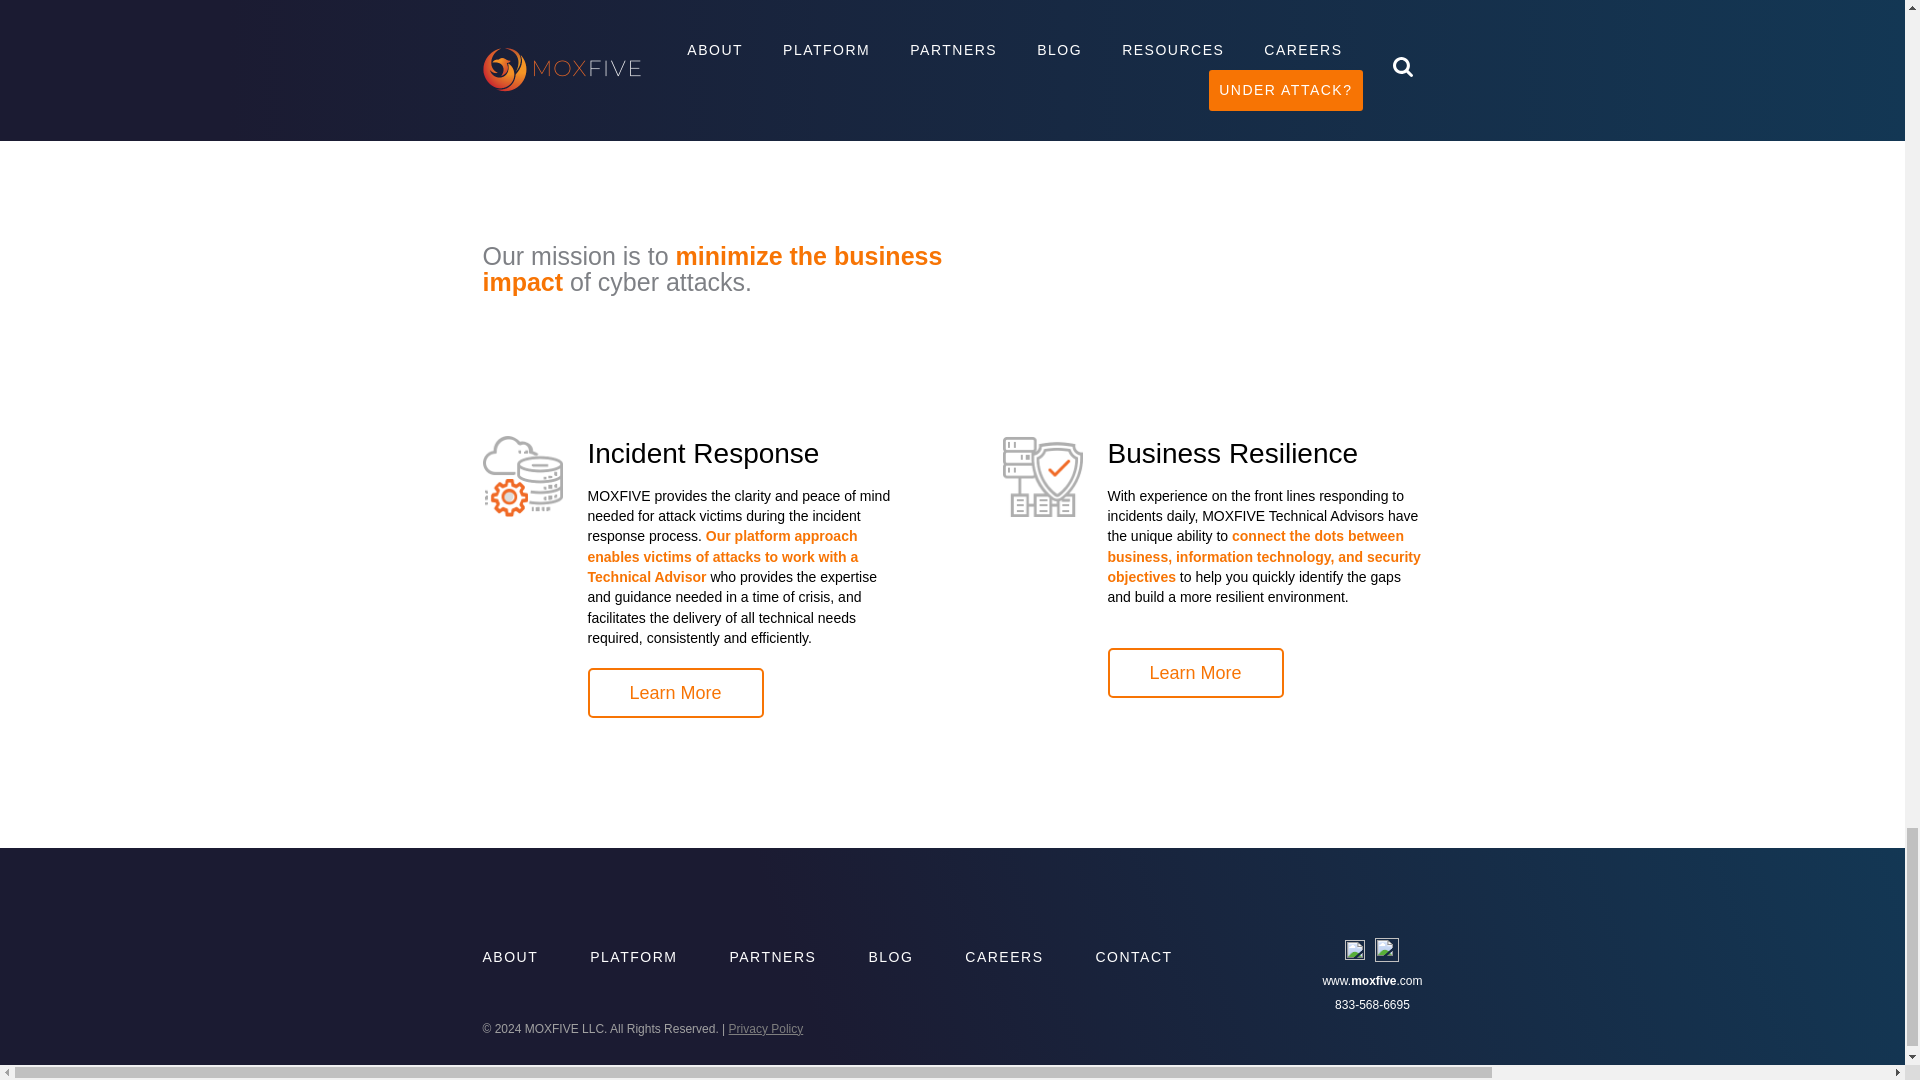  What do you see at coordinates (1004, 957) in the screenshot?
I see `CAREERS` at bounding box center [1004, 957].